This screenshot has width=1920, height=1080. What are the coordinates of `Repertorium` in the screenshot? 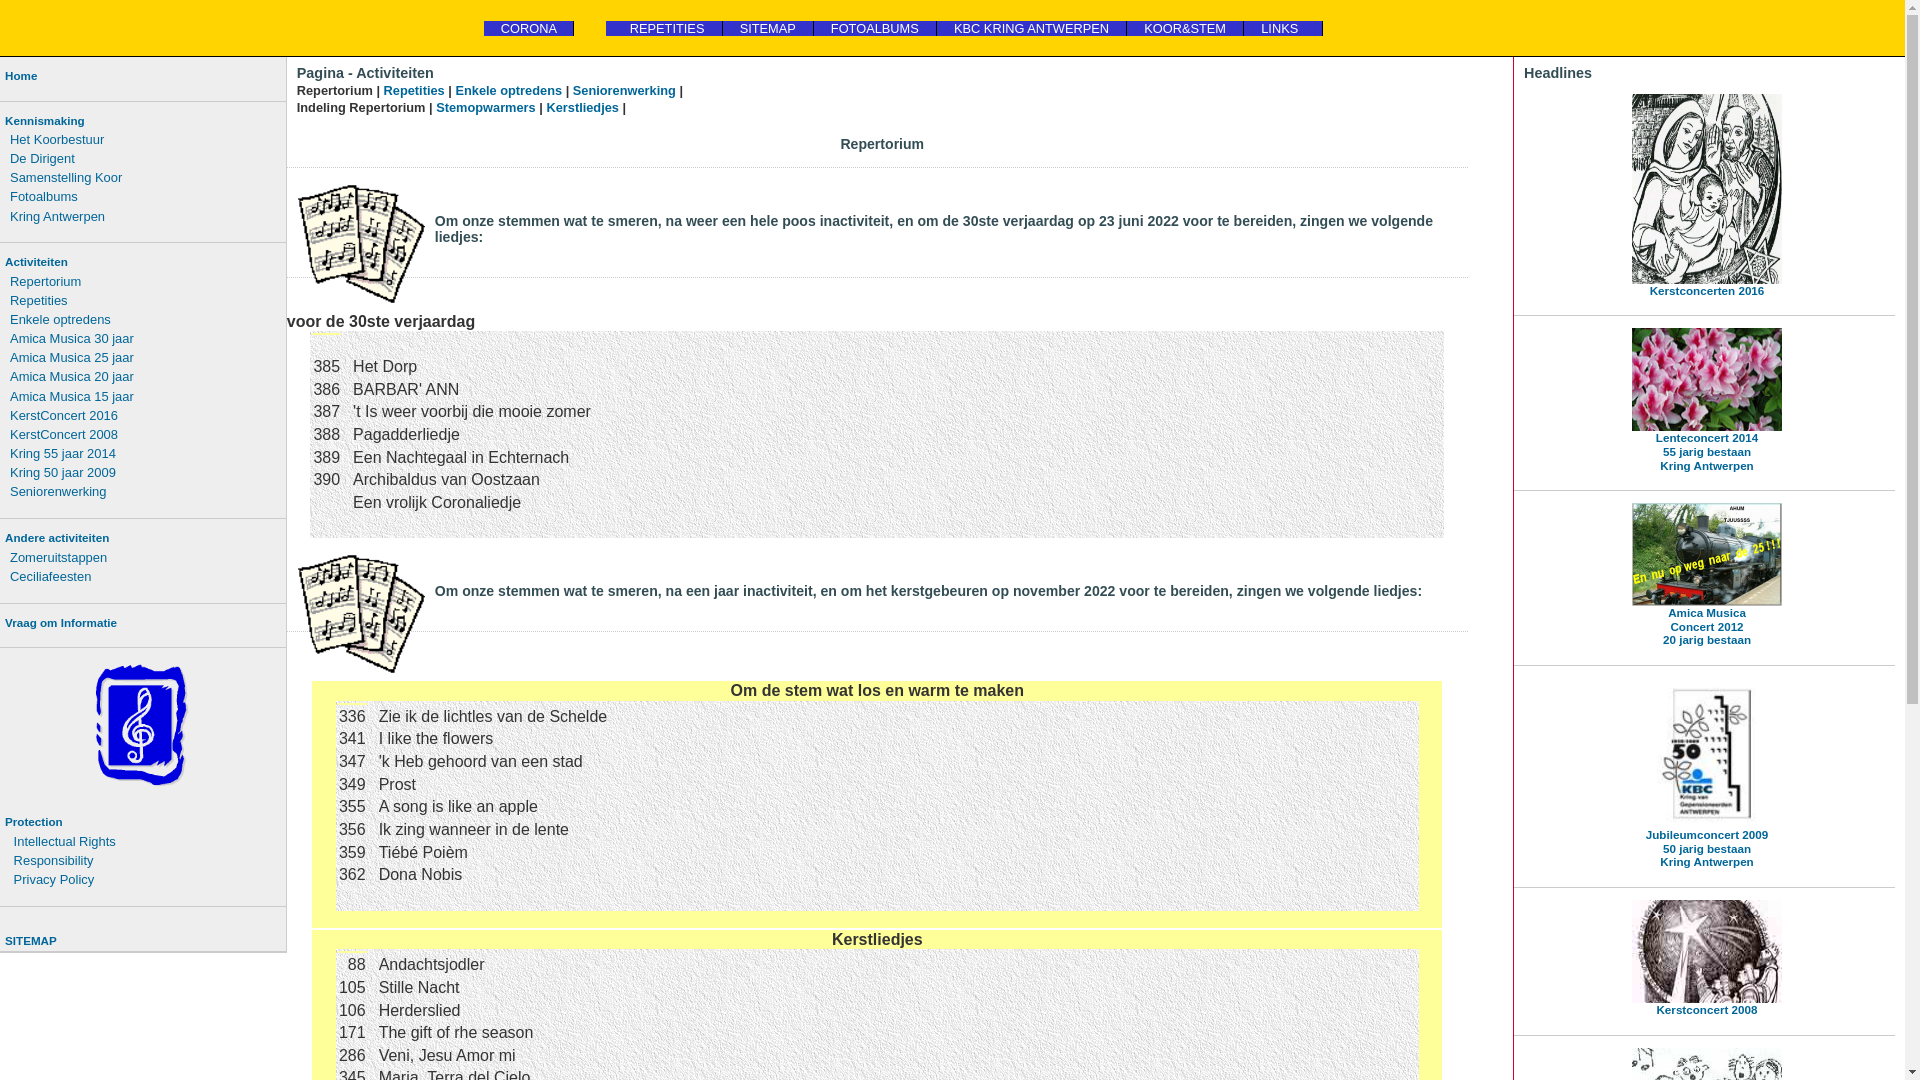 It's located at (146, 282).